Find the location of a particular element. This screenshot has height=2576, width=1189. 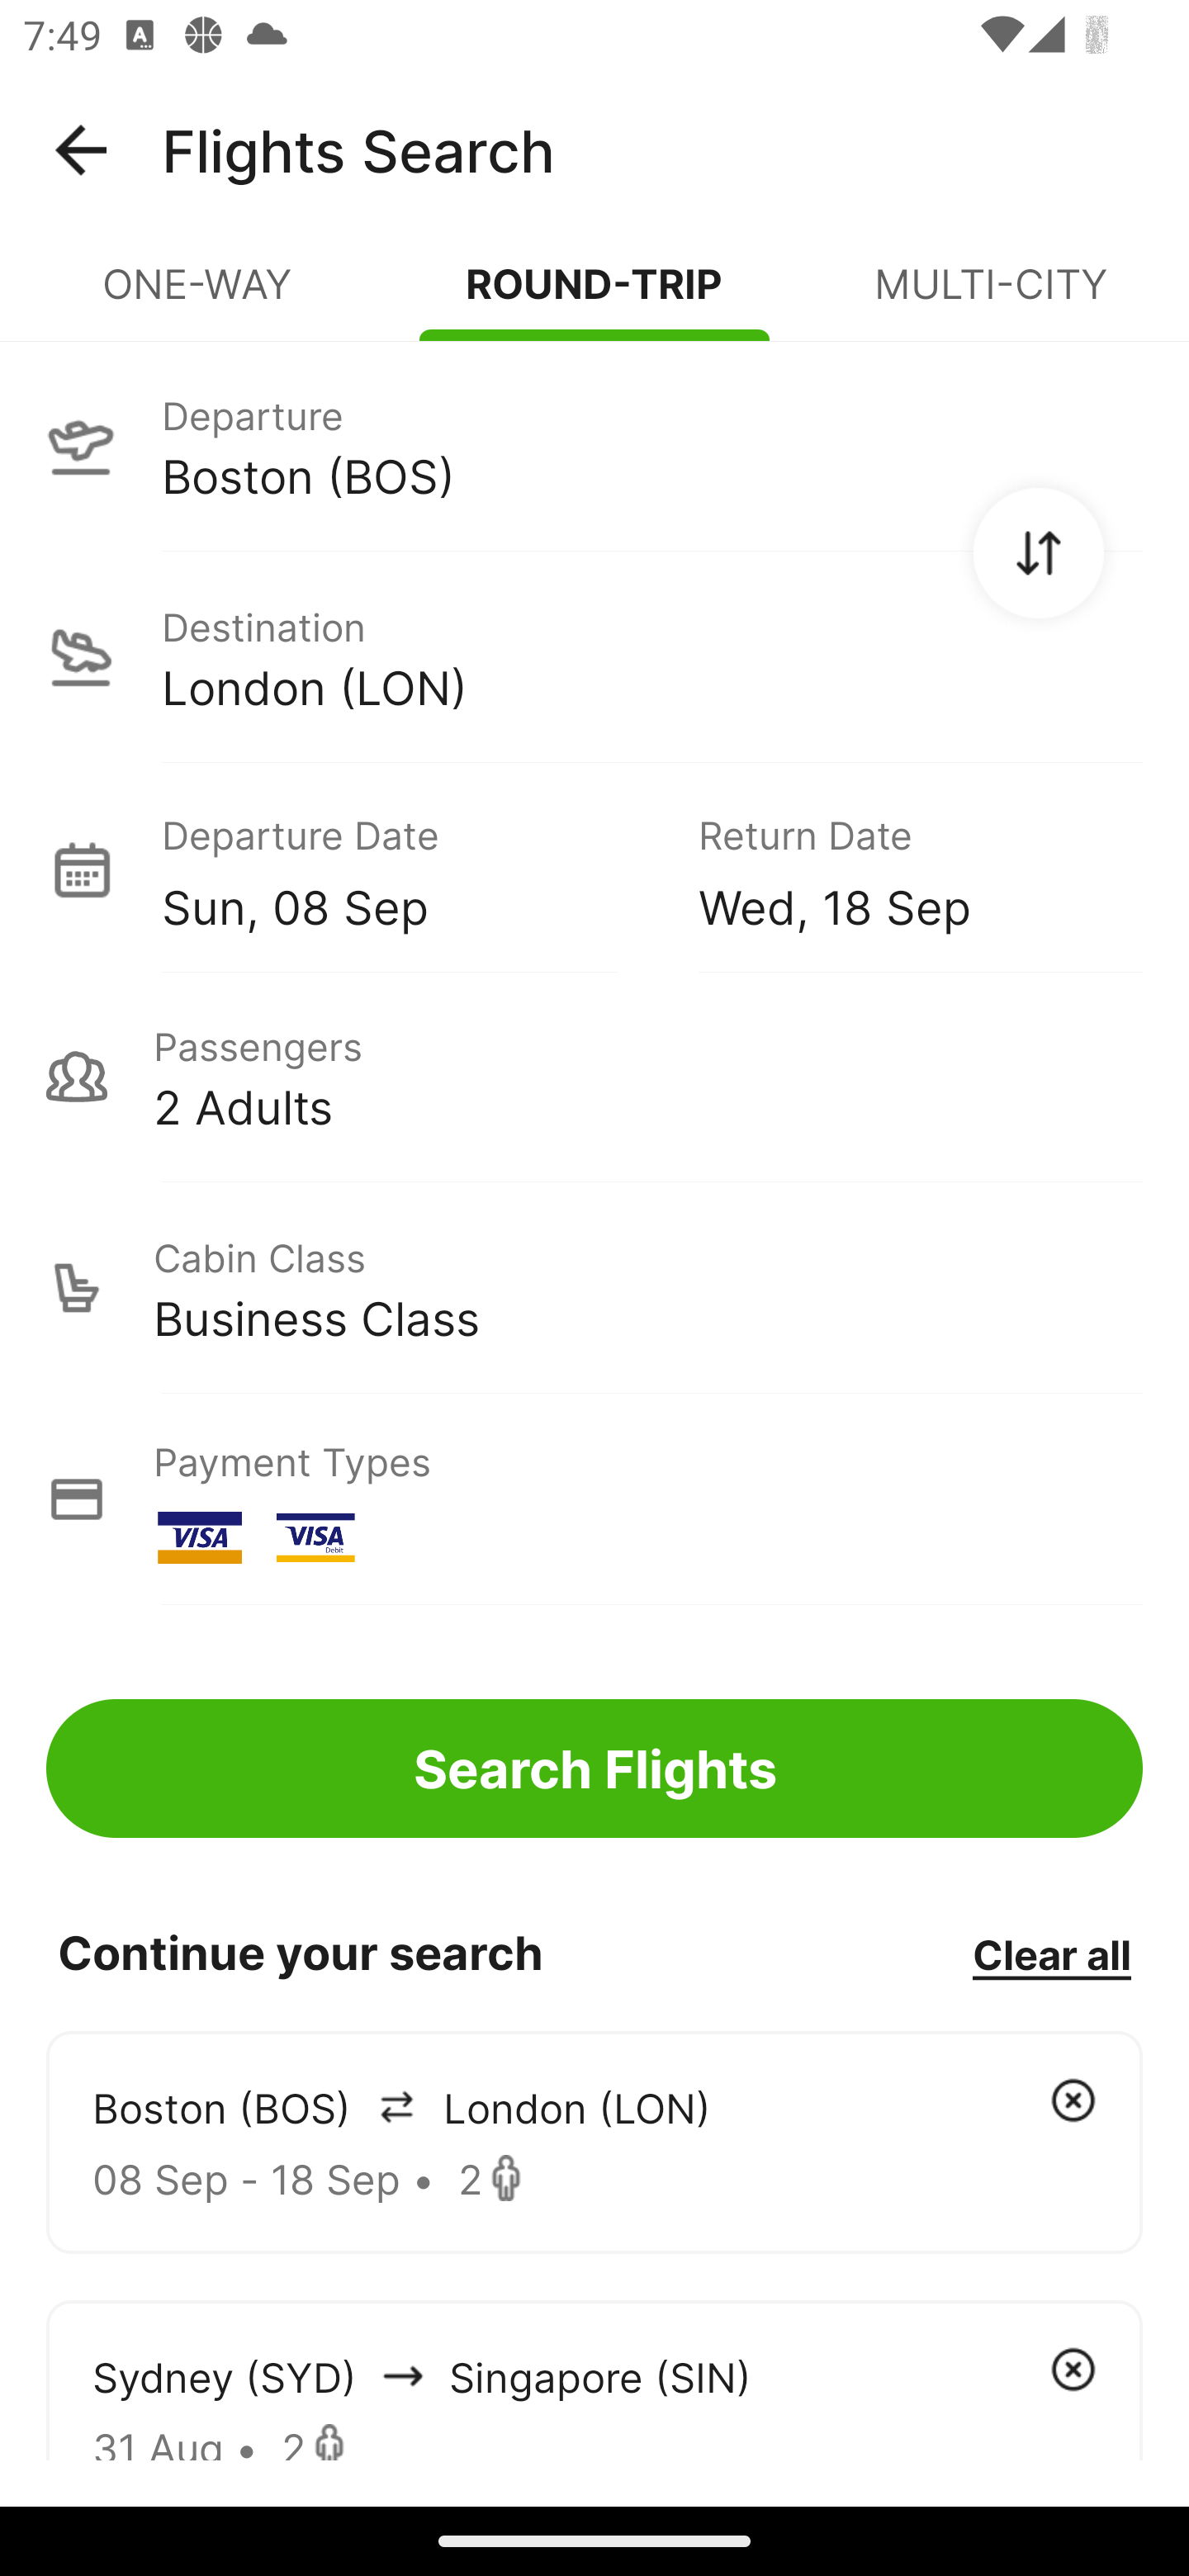

Return Date Wed, 18 Sep is located at coordinates (897, 869).